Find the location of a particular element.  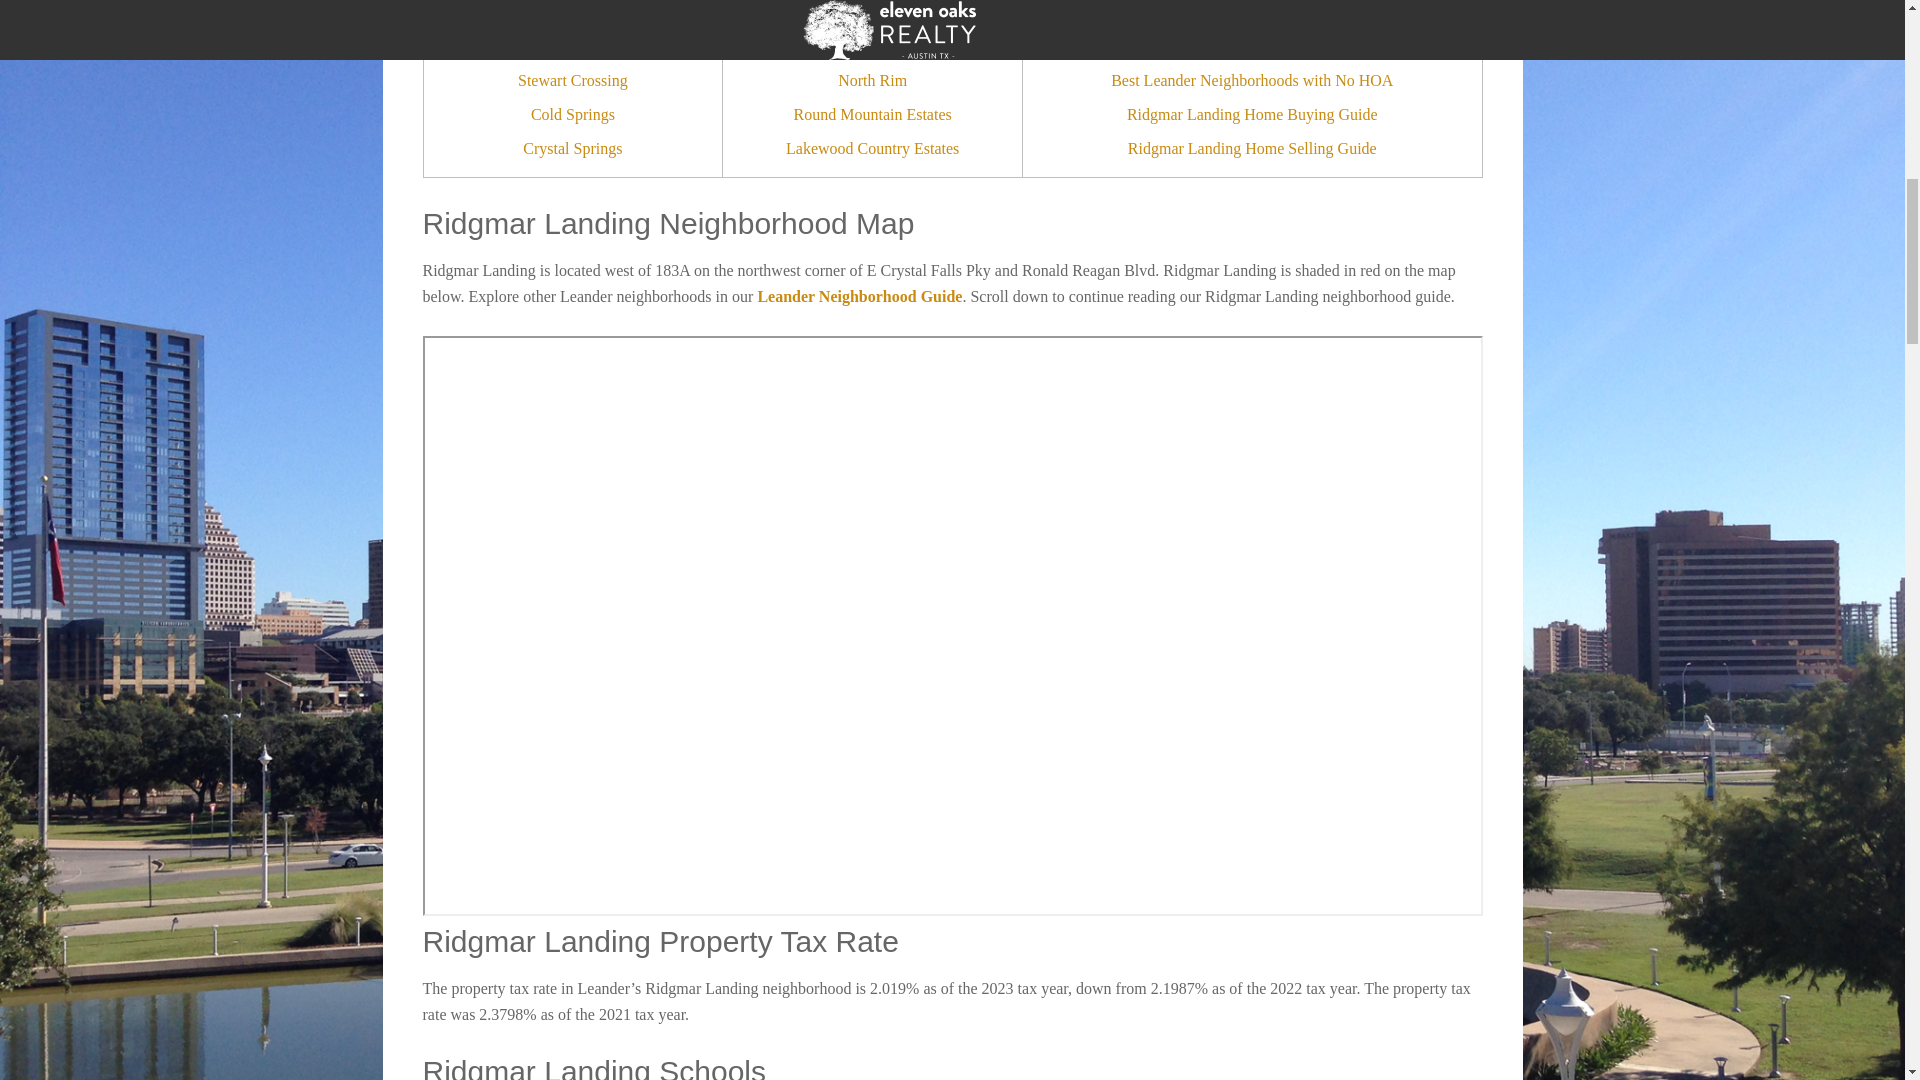

Leander Neighborhood Guide is located at coordinates (1251, 12).